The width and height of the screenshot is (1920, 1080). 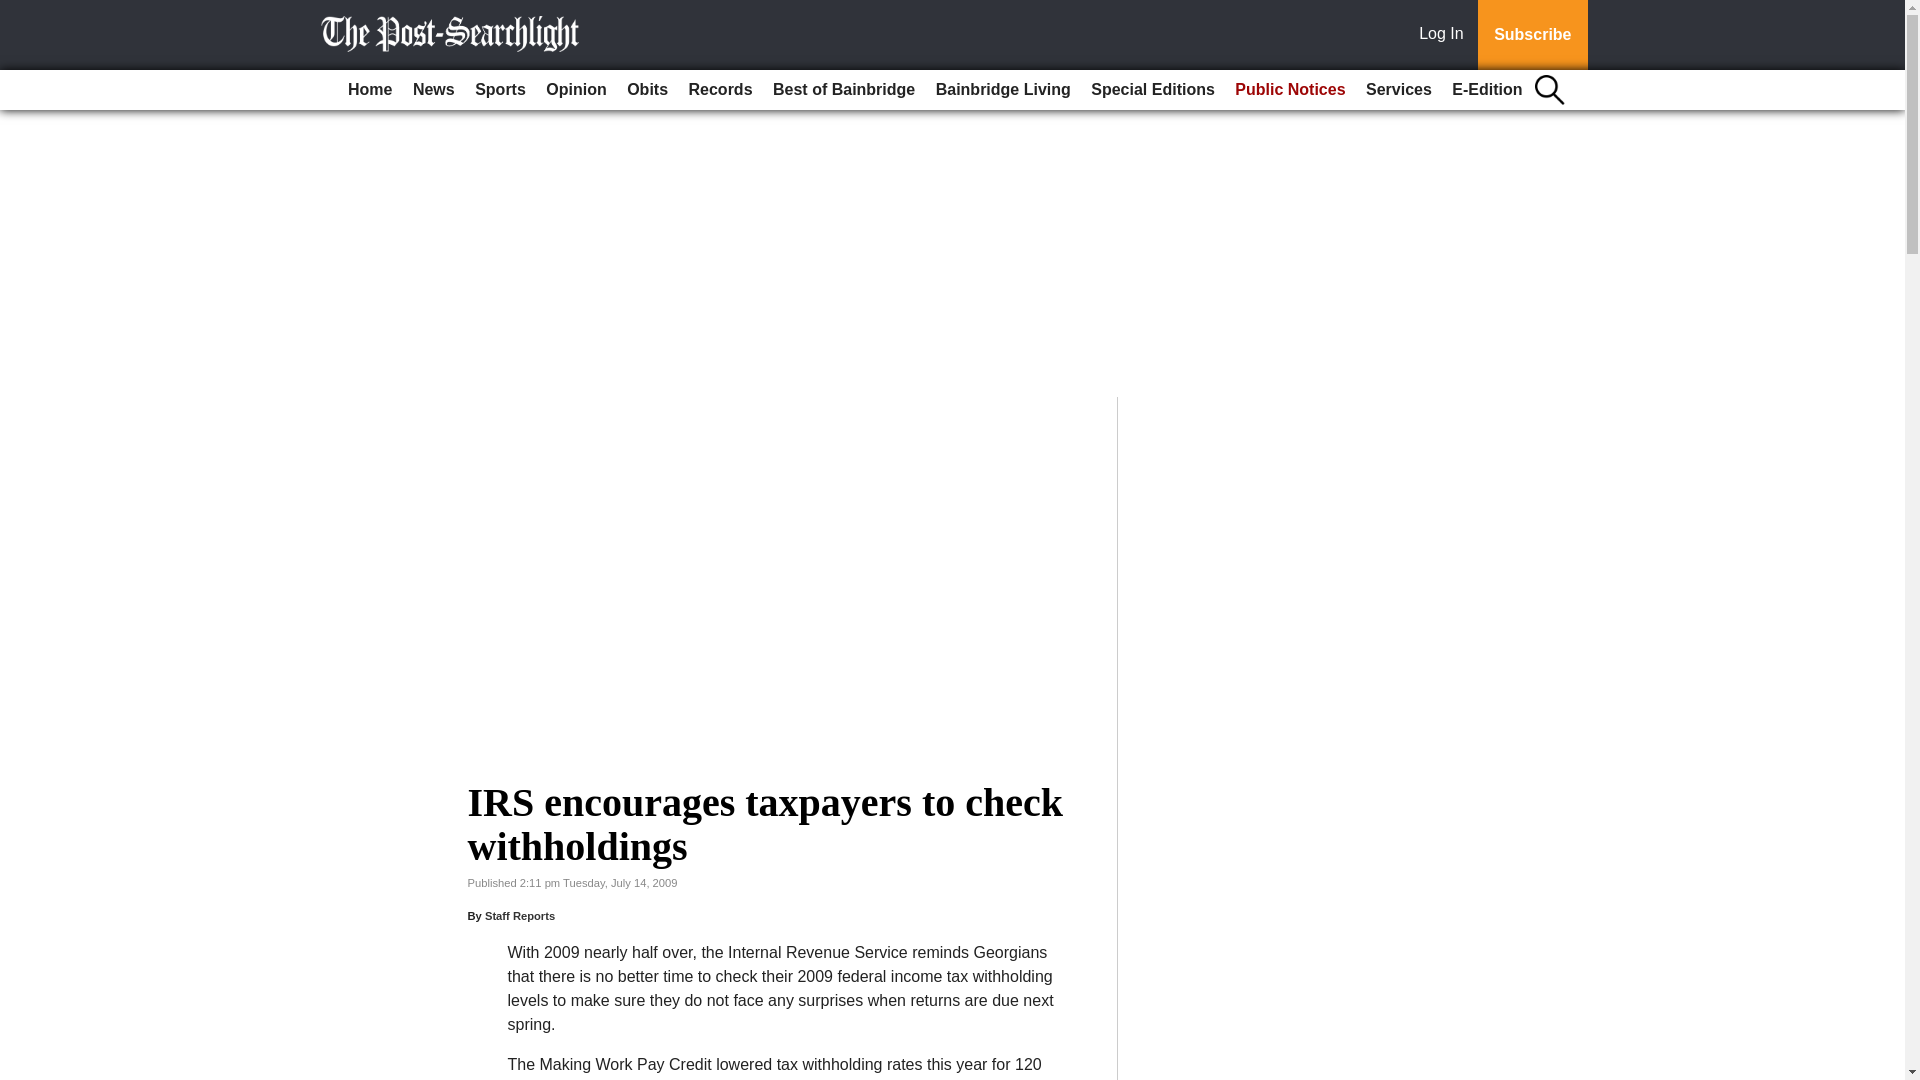 I want to click on Go, so click(x=18, y=12).